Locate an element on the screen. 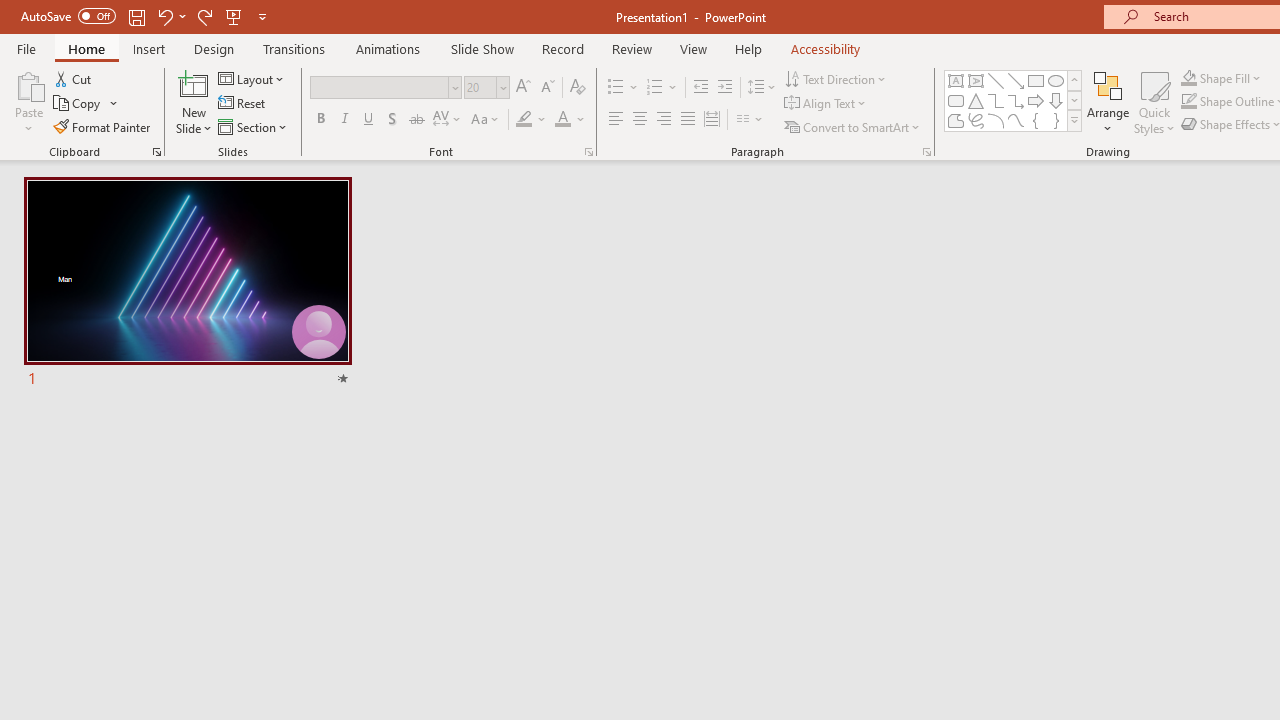 The image size is (1280, 720). Decrease Indent is located at coordinates (700, 88).